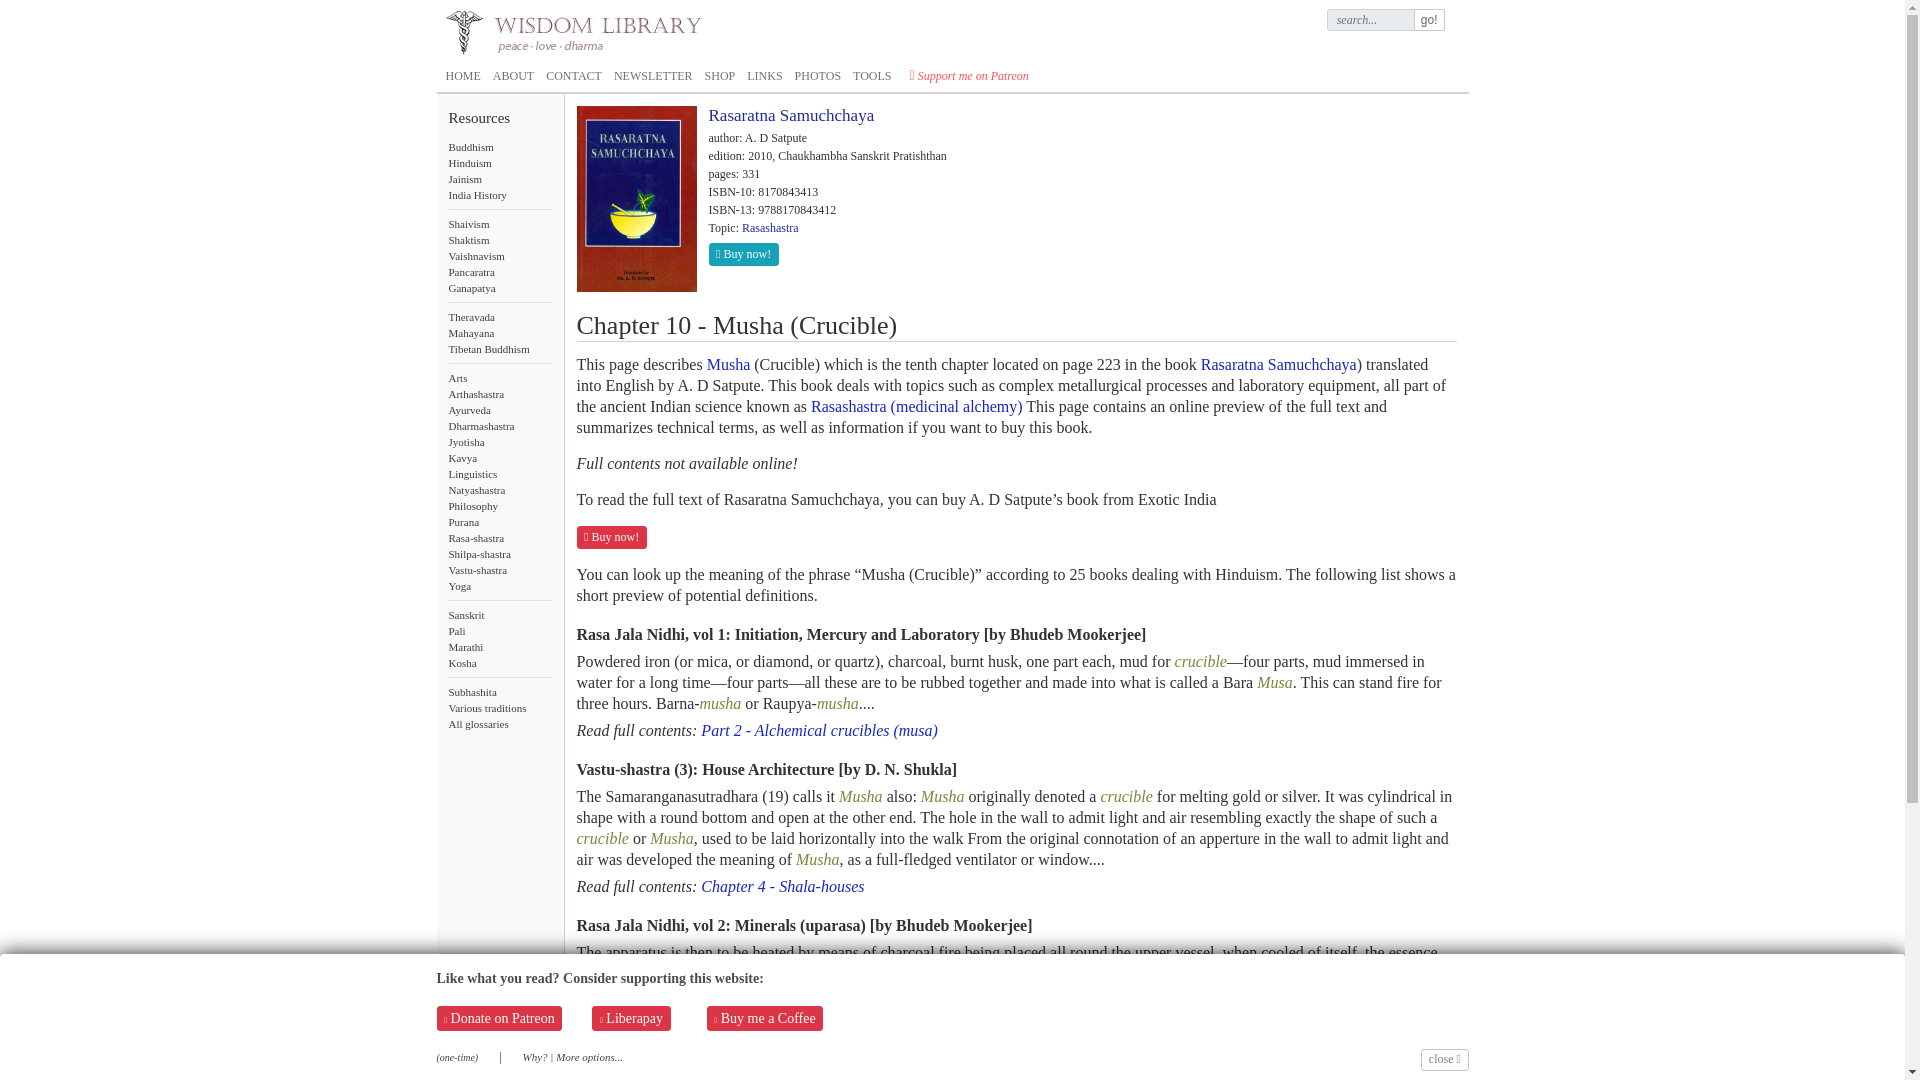 This screenshot has height=1080, width=1920. What do you see at coordinates (499, 162) in the screenshot?
I see `Hinduism` at bounding box center [499, 162].